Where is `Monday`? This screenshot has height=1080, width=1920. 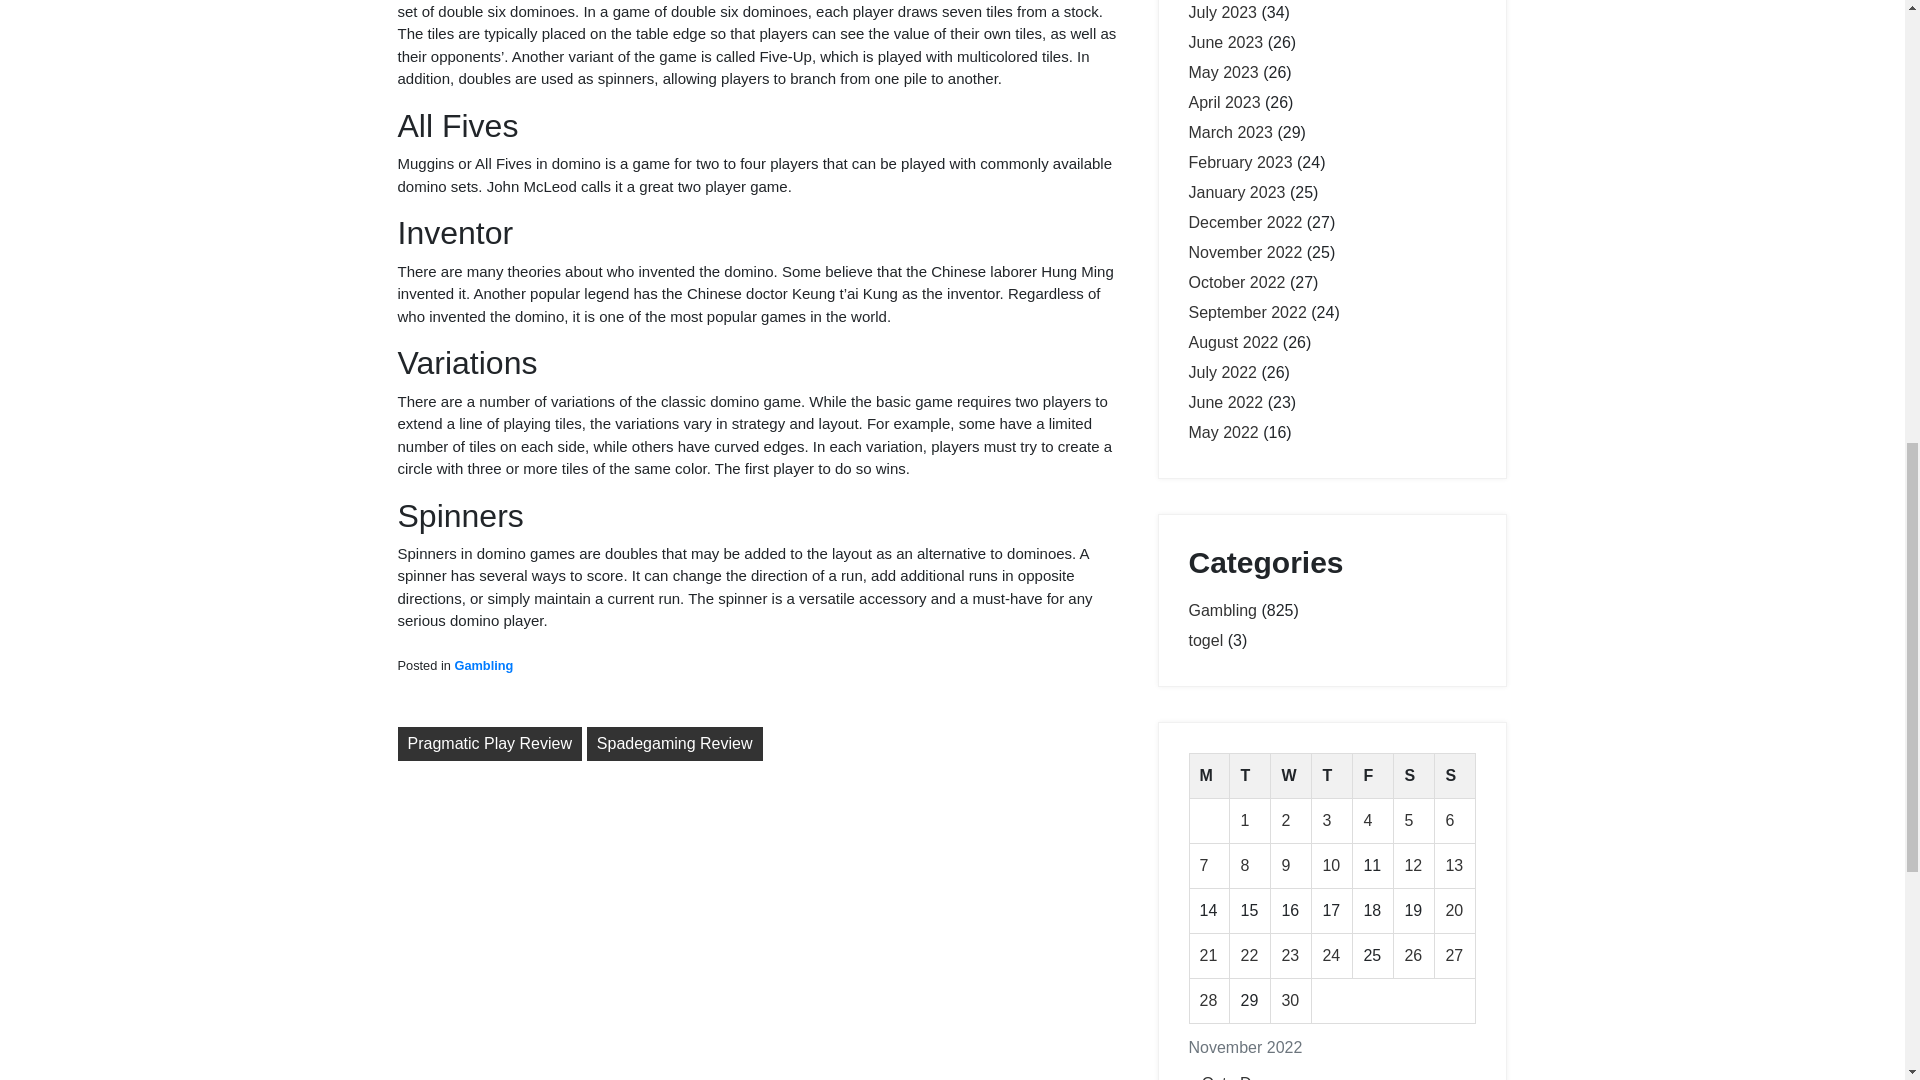
Monday is located at coordinates (1209, 776).